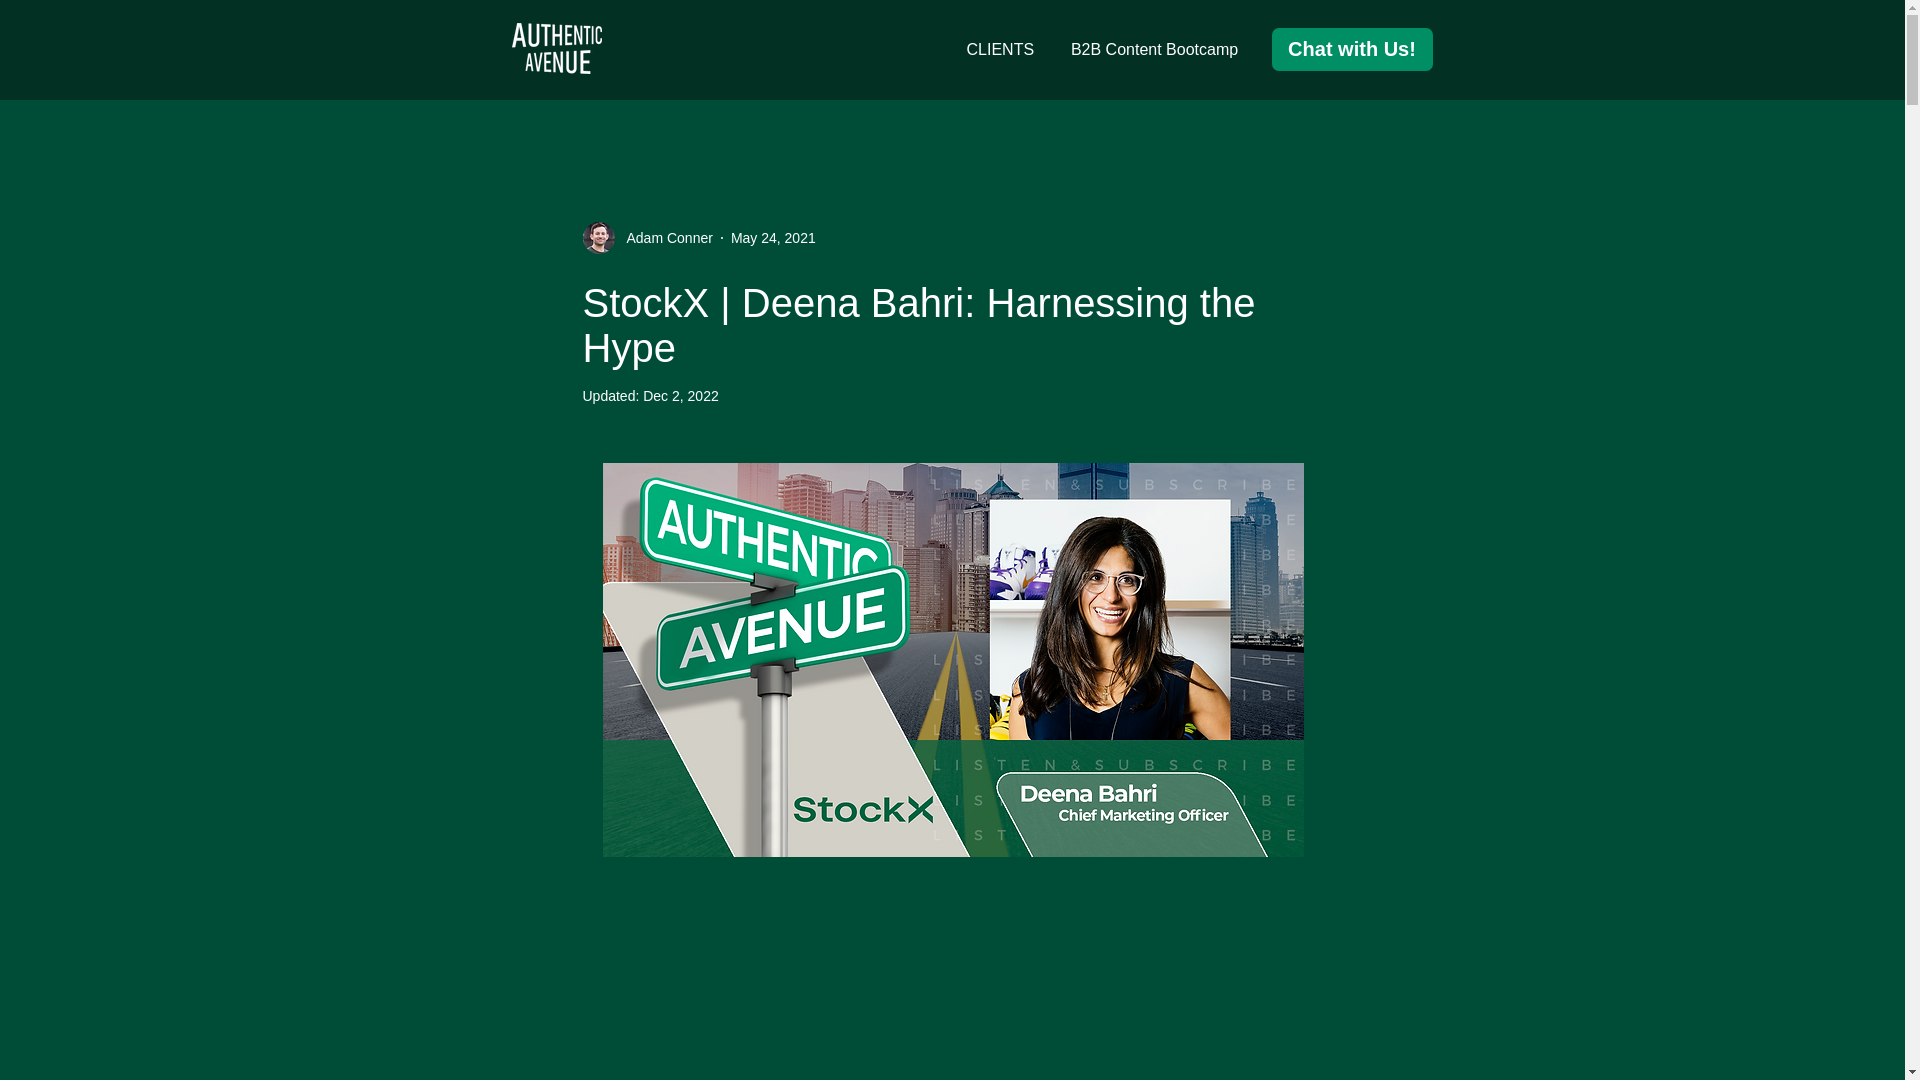 Image resolution: width=1920 pixels, height=1080 pixels. I want to click on CLIENTS, so click(1000, 50).